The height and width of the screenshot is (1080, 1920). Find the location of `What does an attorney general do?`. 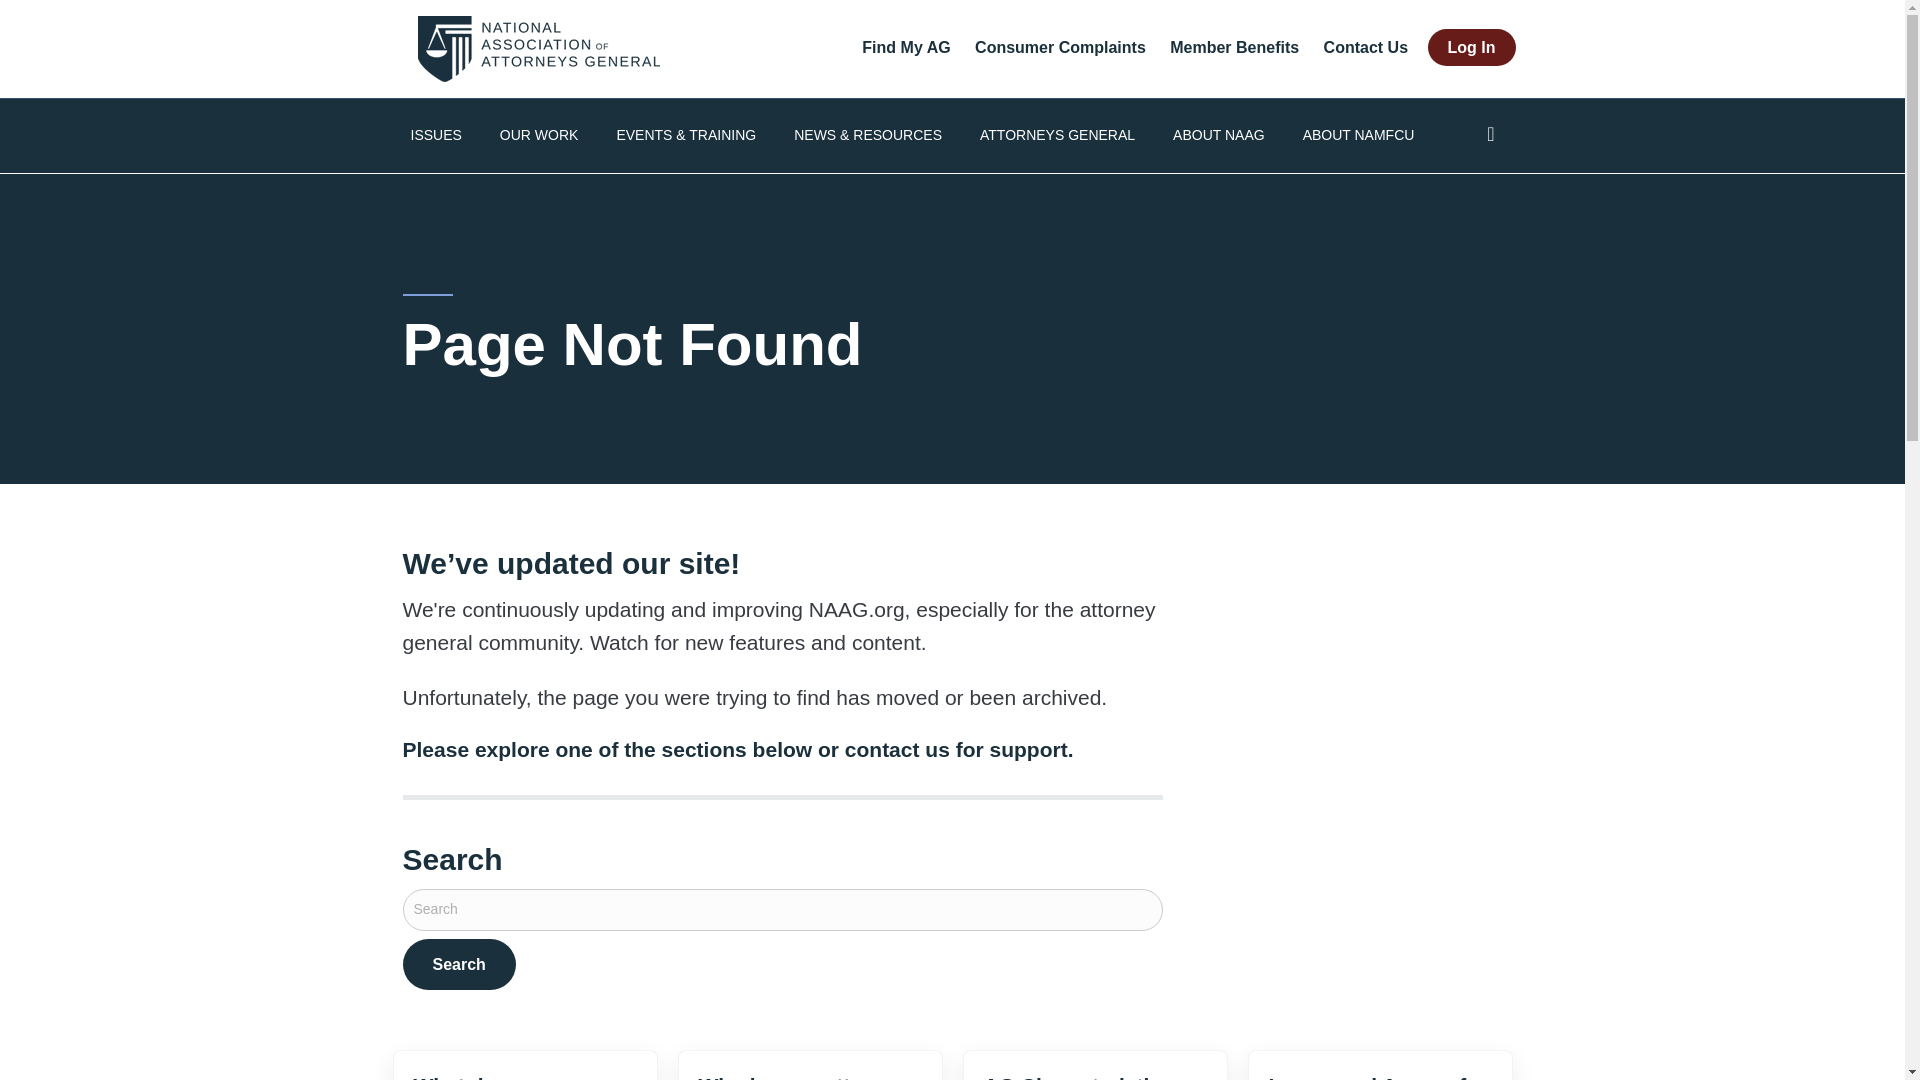

What does an attorney general do? is located at coordinates (518, 1076).